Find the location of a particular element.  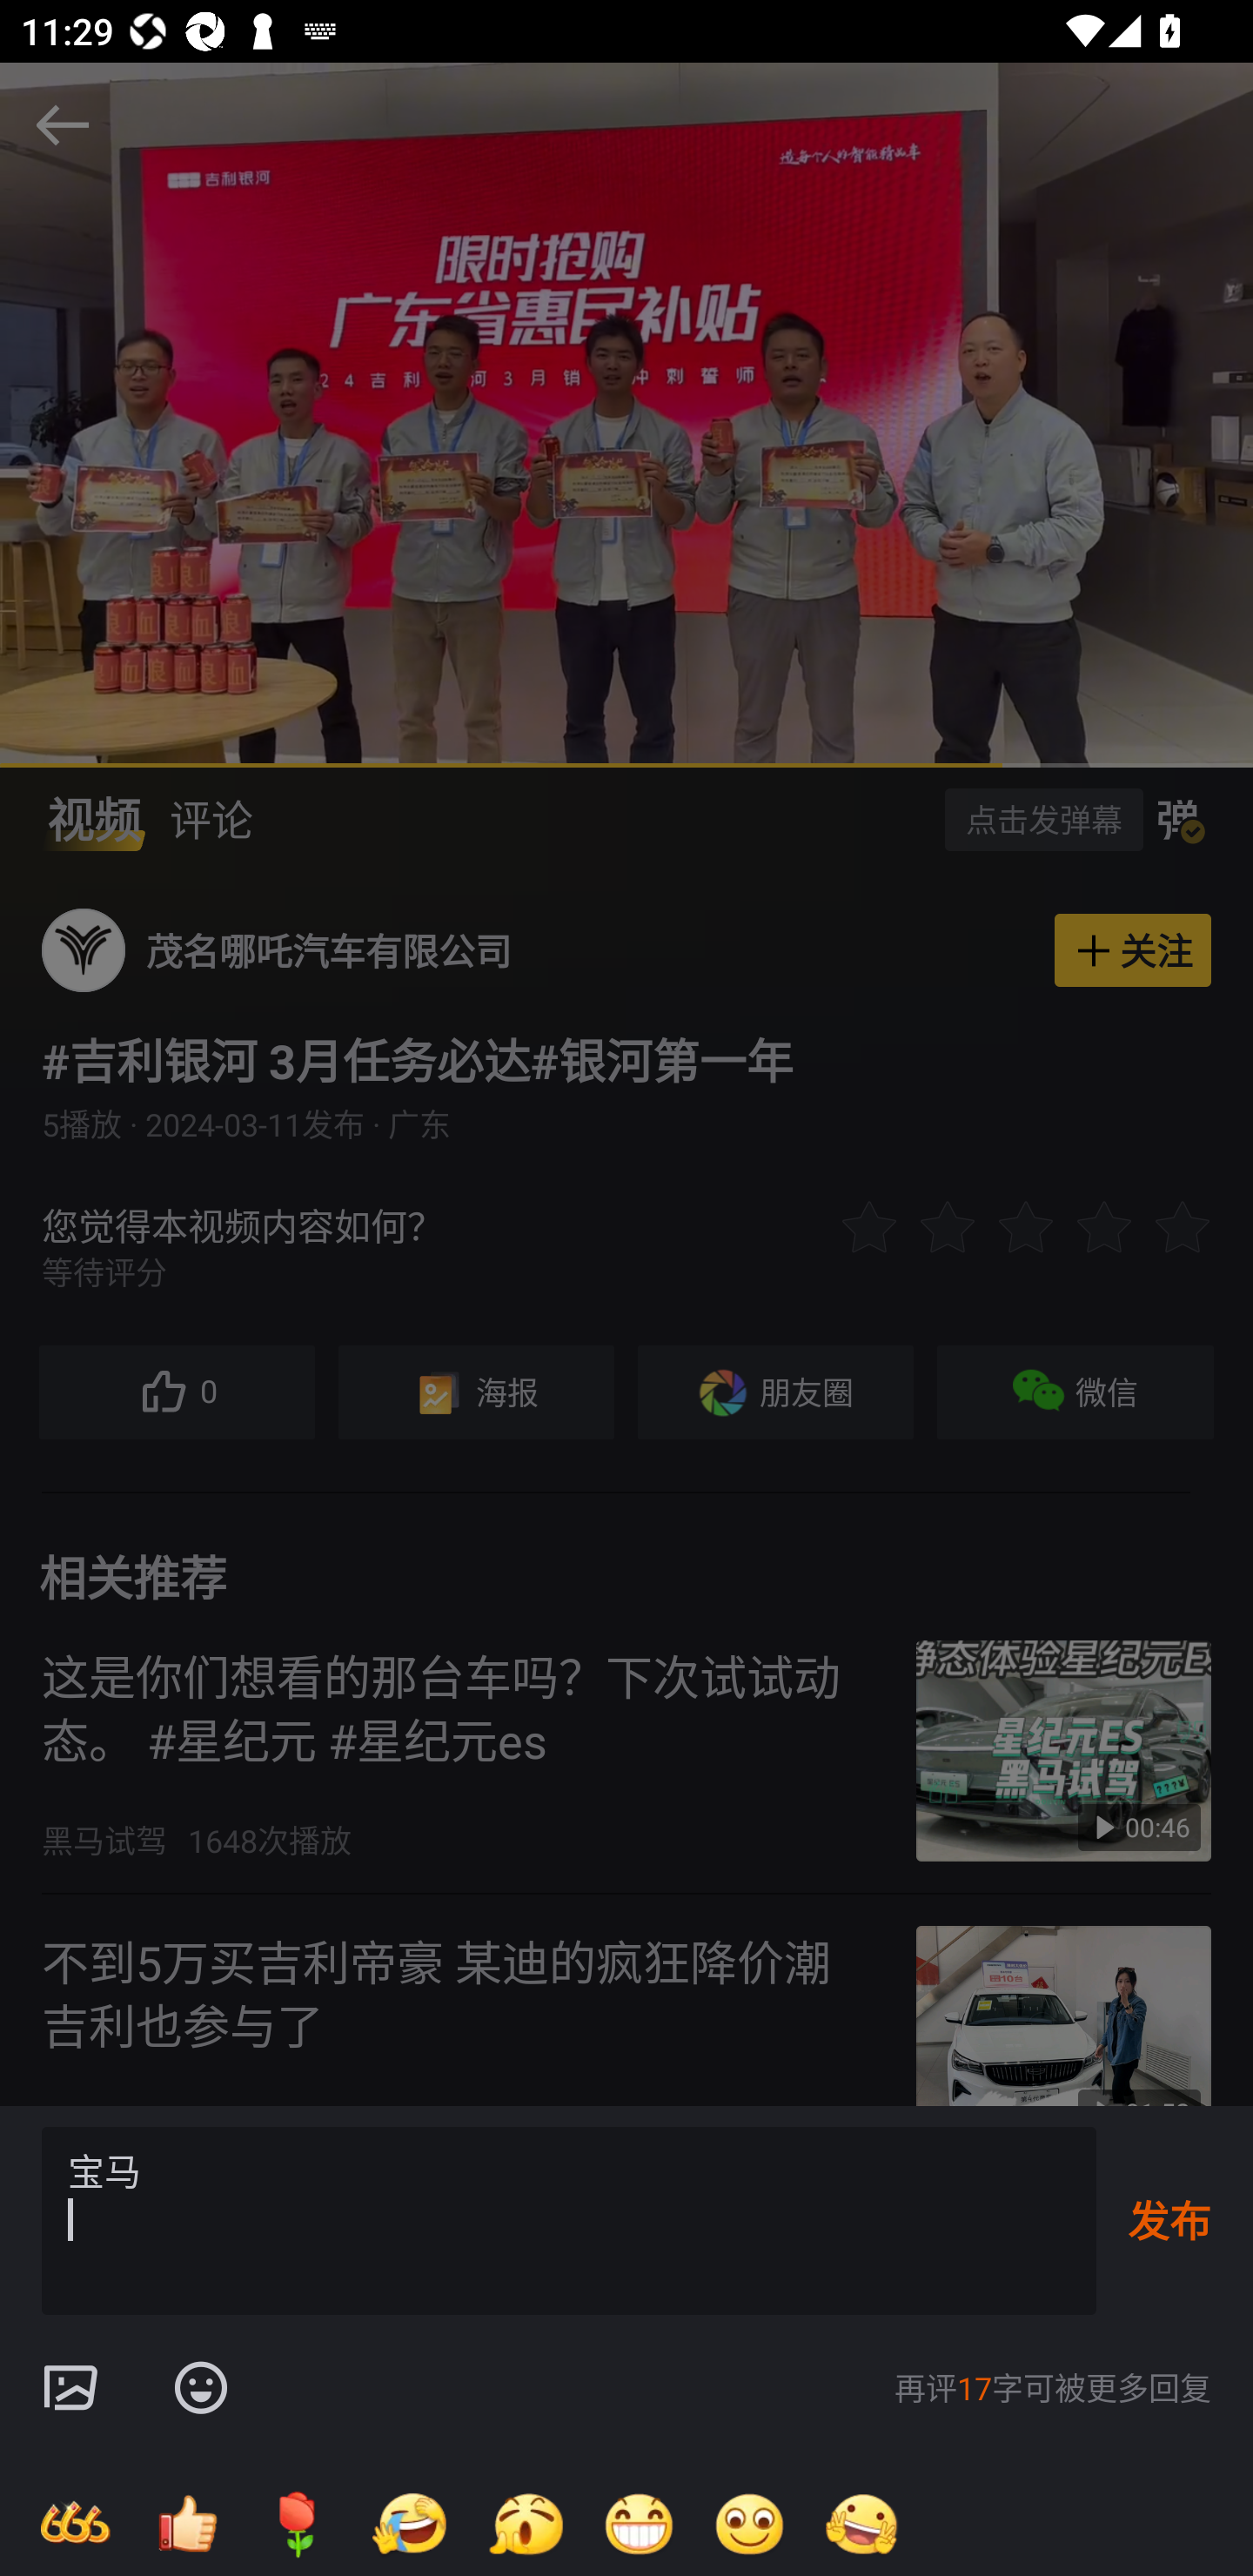

[耶] is located at coordinates (861, 2523).